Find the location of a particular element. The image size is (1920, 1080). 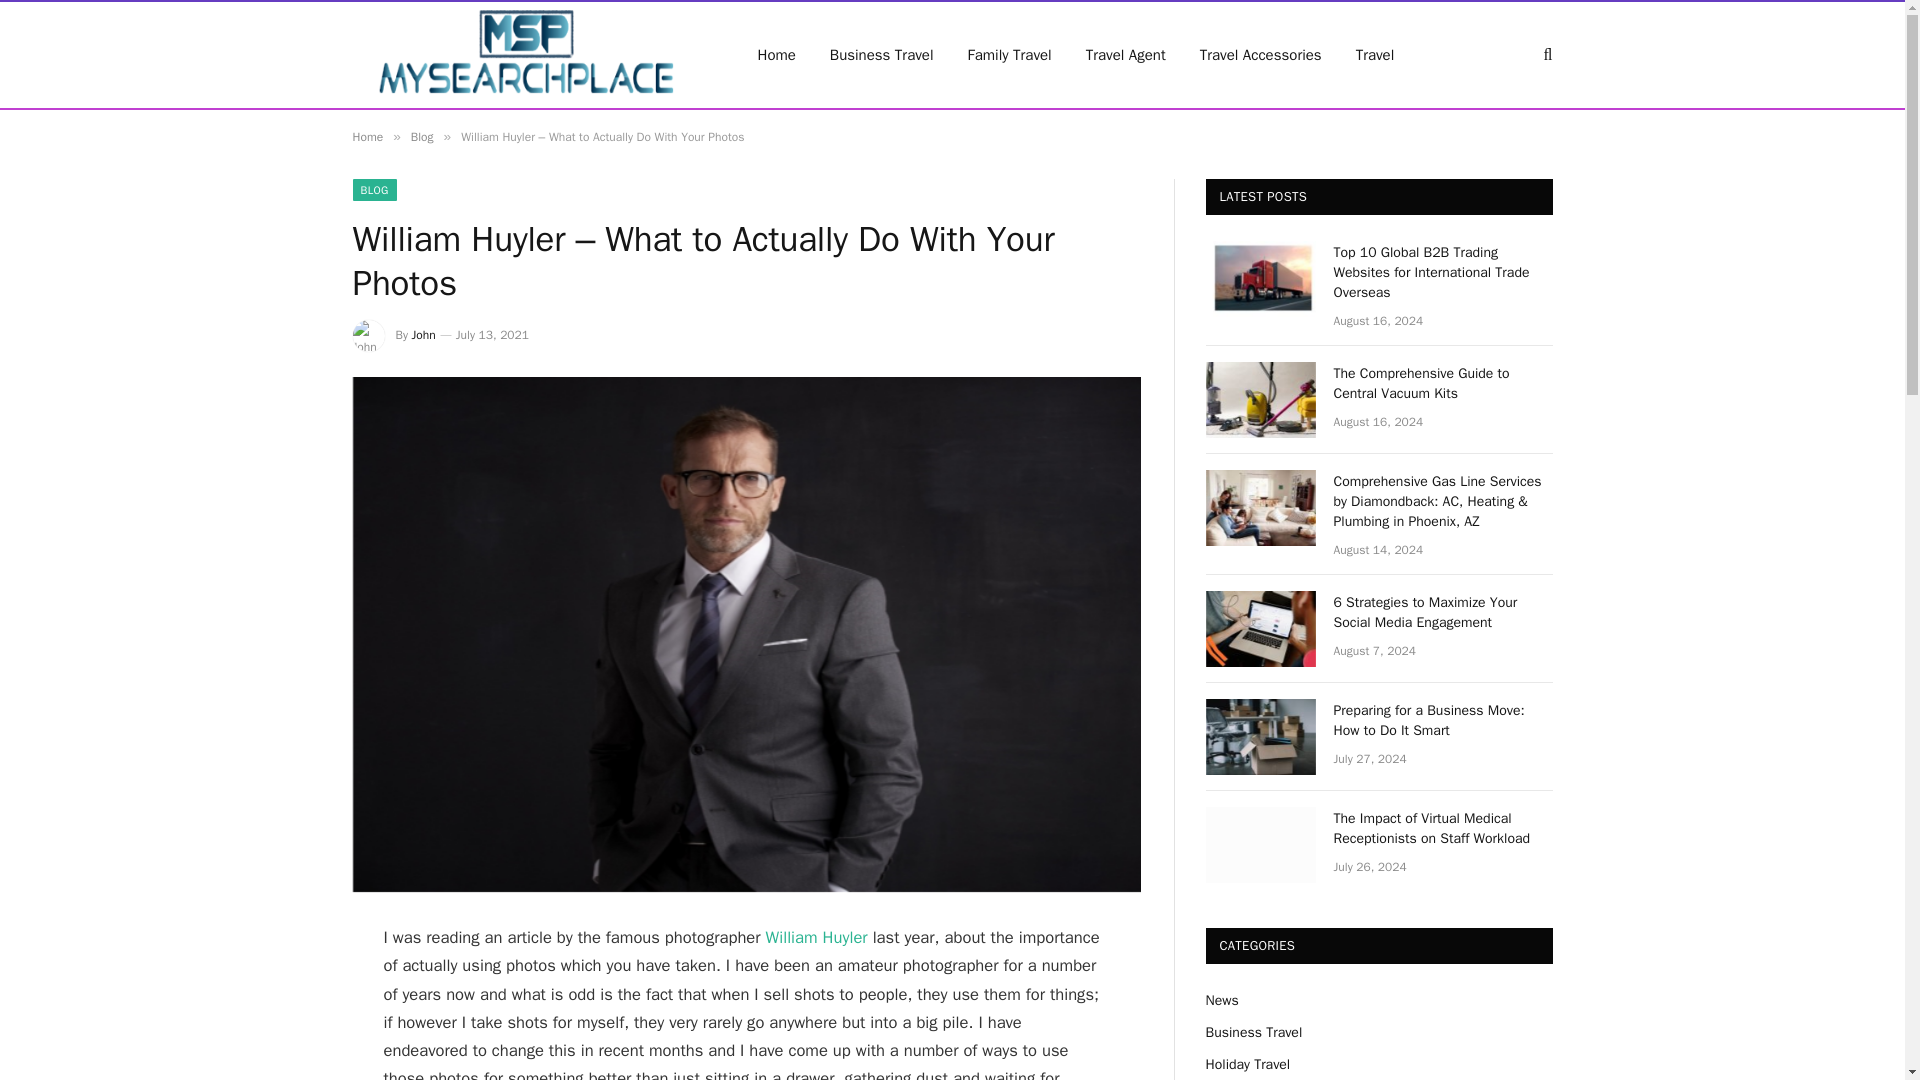

Travel Agent is located at coordinates (1126, 55).